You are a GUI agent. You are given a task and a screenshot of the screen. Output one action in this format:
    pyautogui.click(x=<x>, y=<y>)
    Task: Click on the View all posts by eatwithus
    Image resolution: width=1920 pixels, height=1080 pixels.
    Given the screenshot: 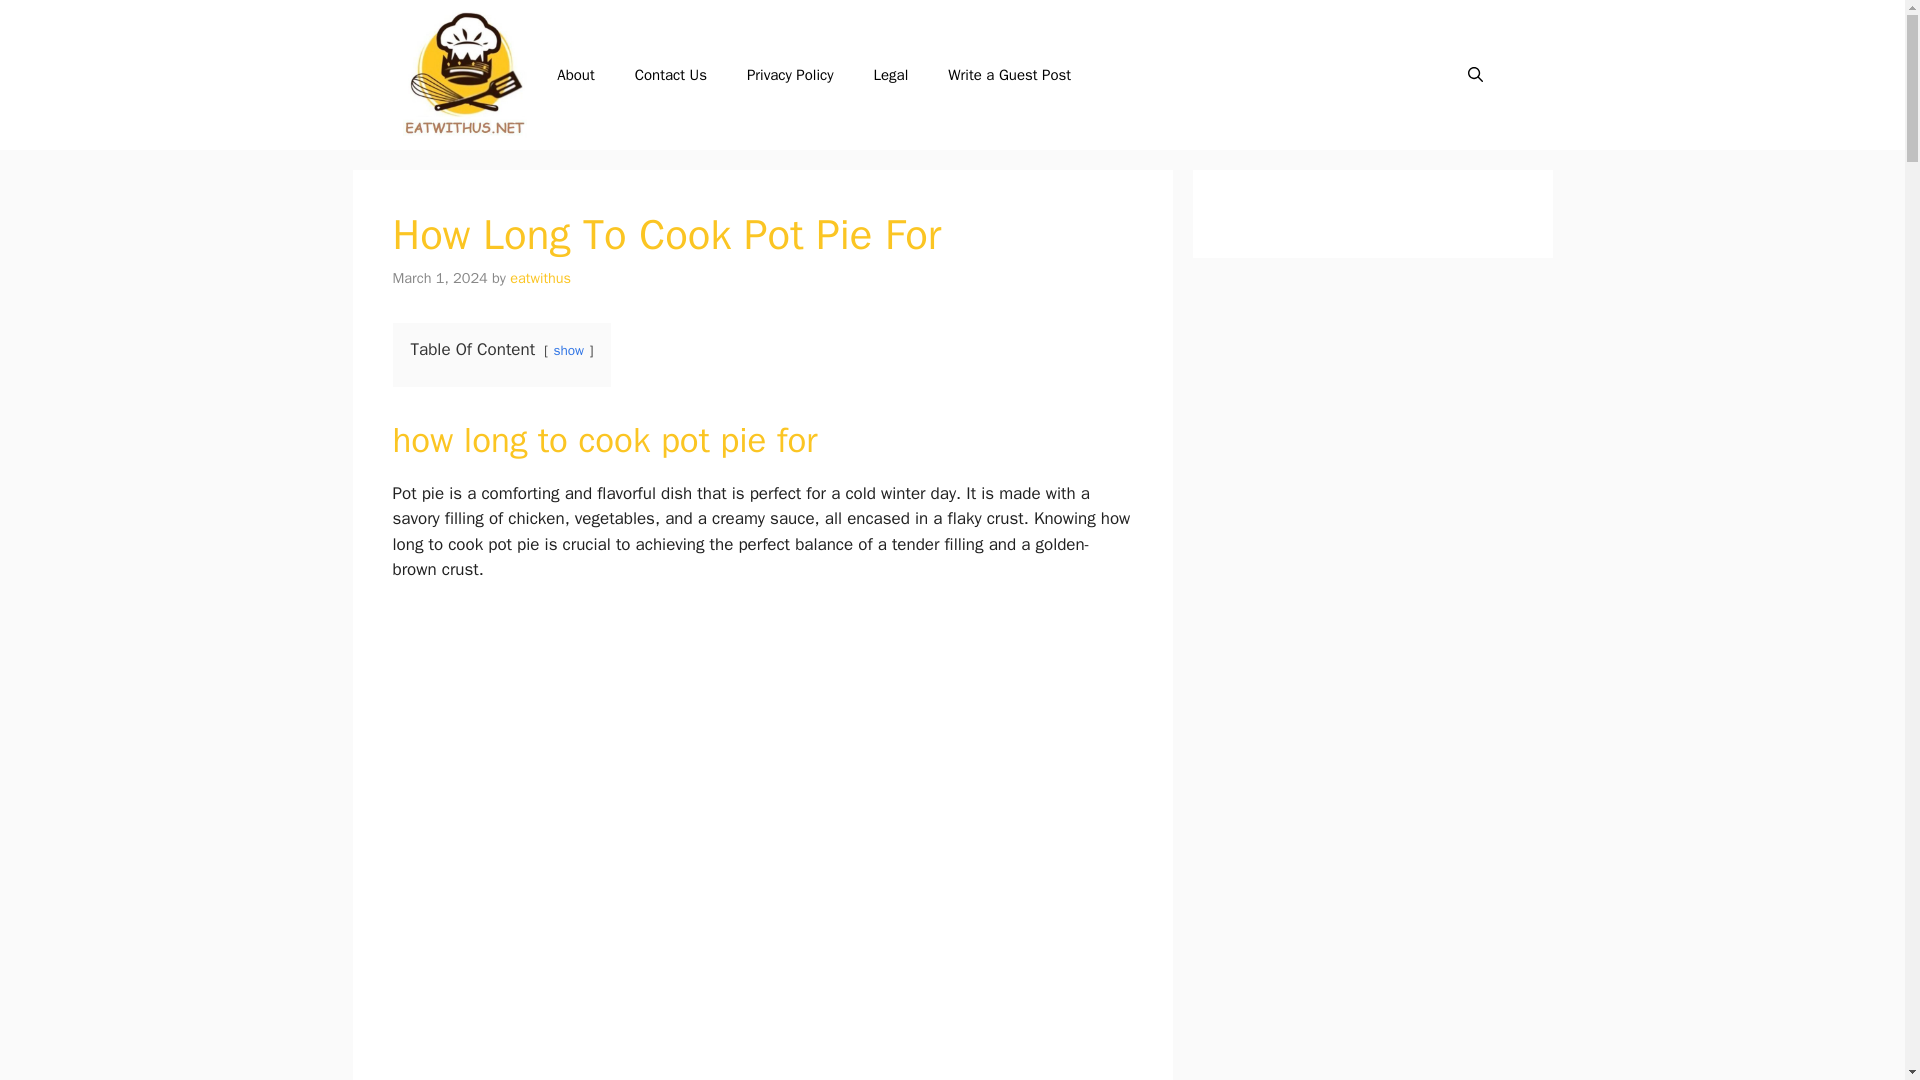 What is the action you would take?
    pyautogui.click(x=540, y=278)
    